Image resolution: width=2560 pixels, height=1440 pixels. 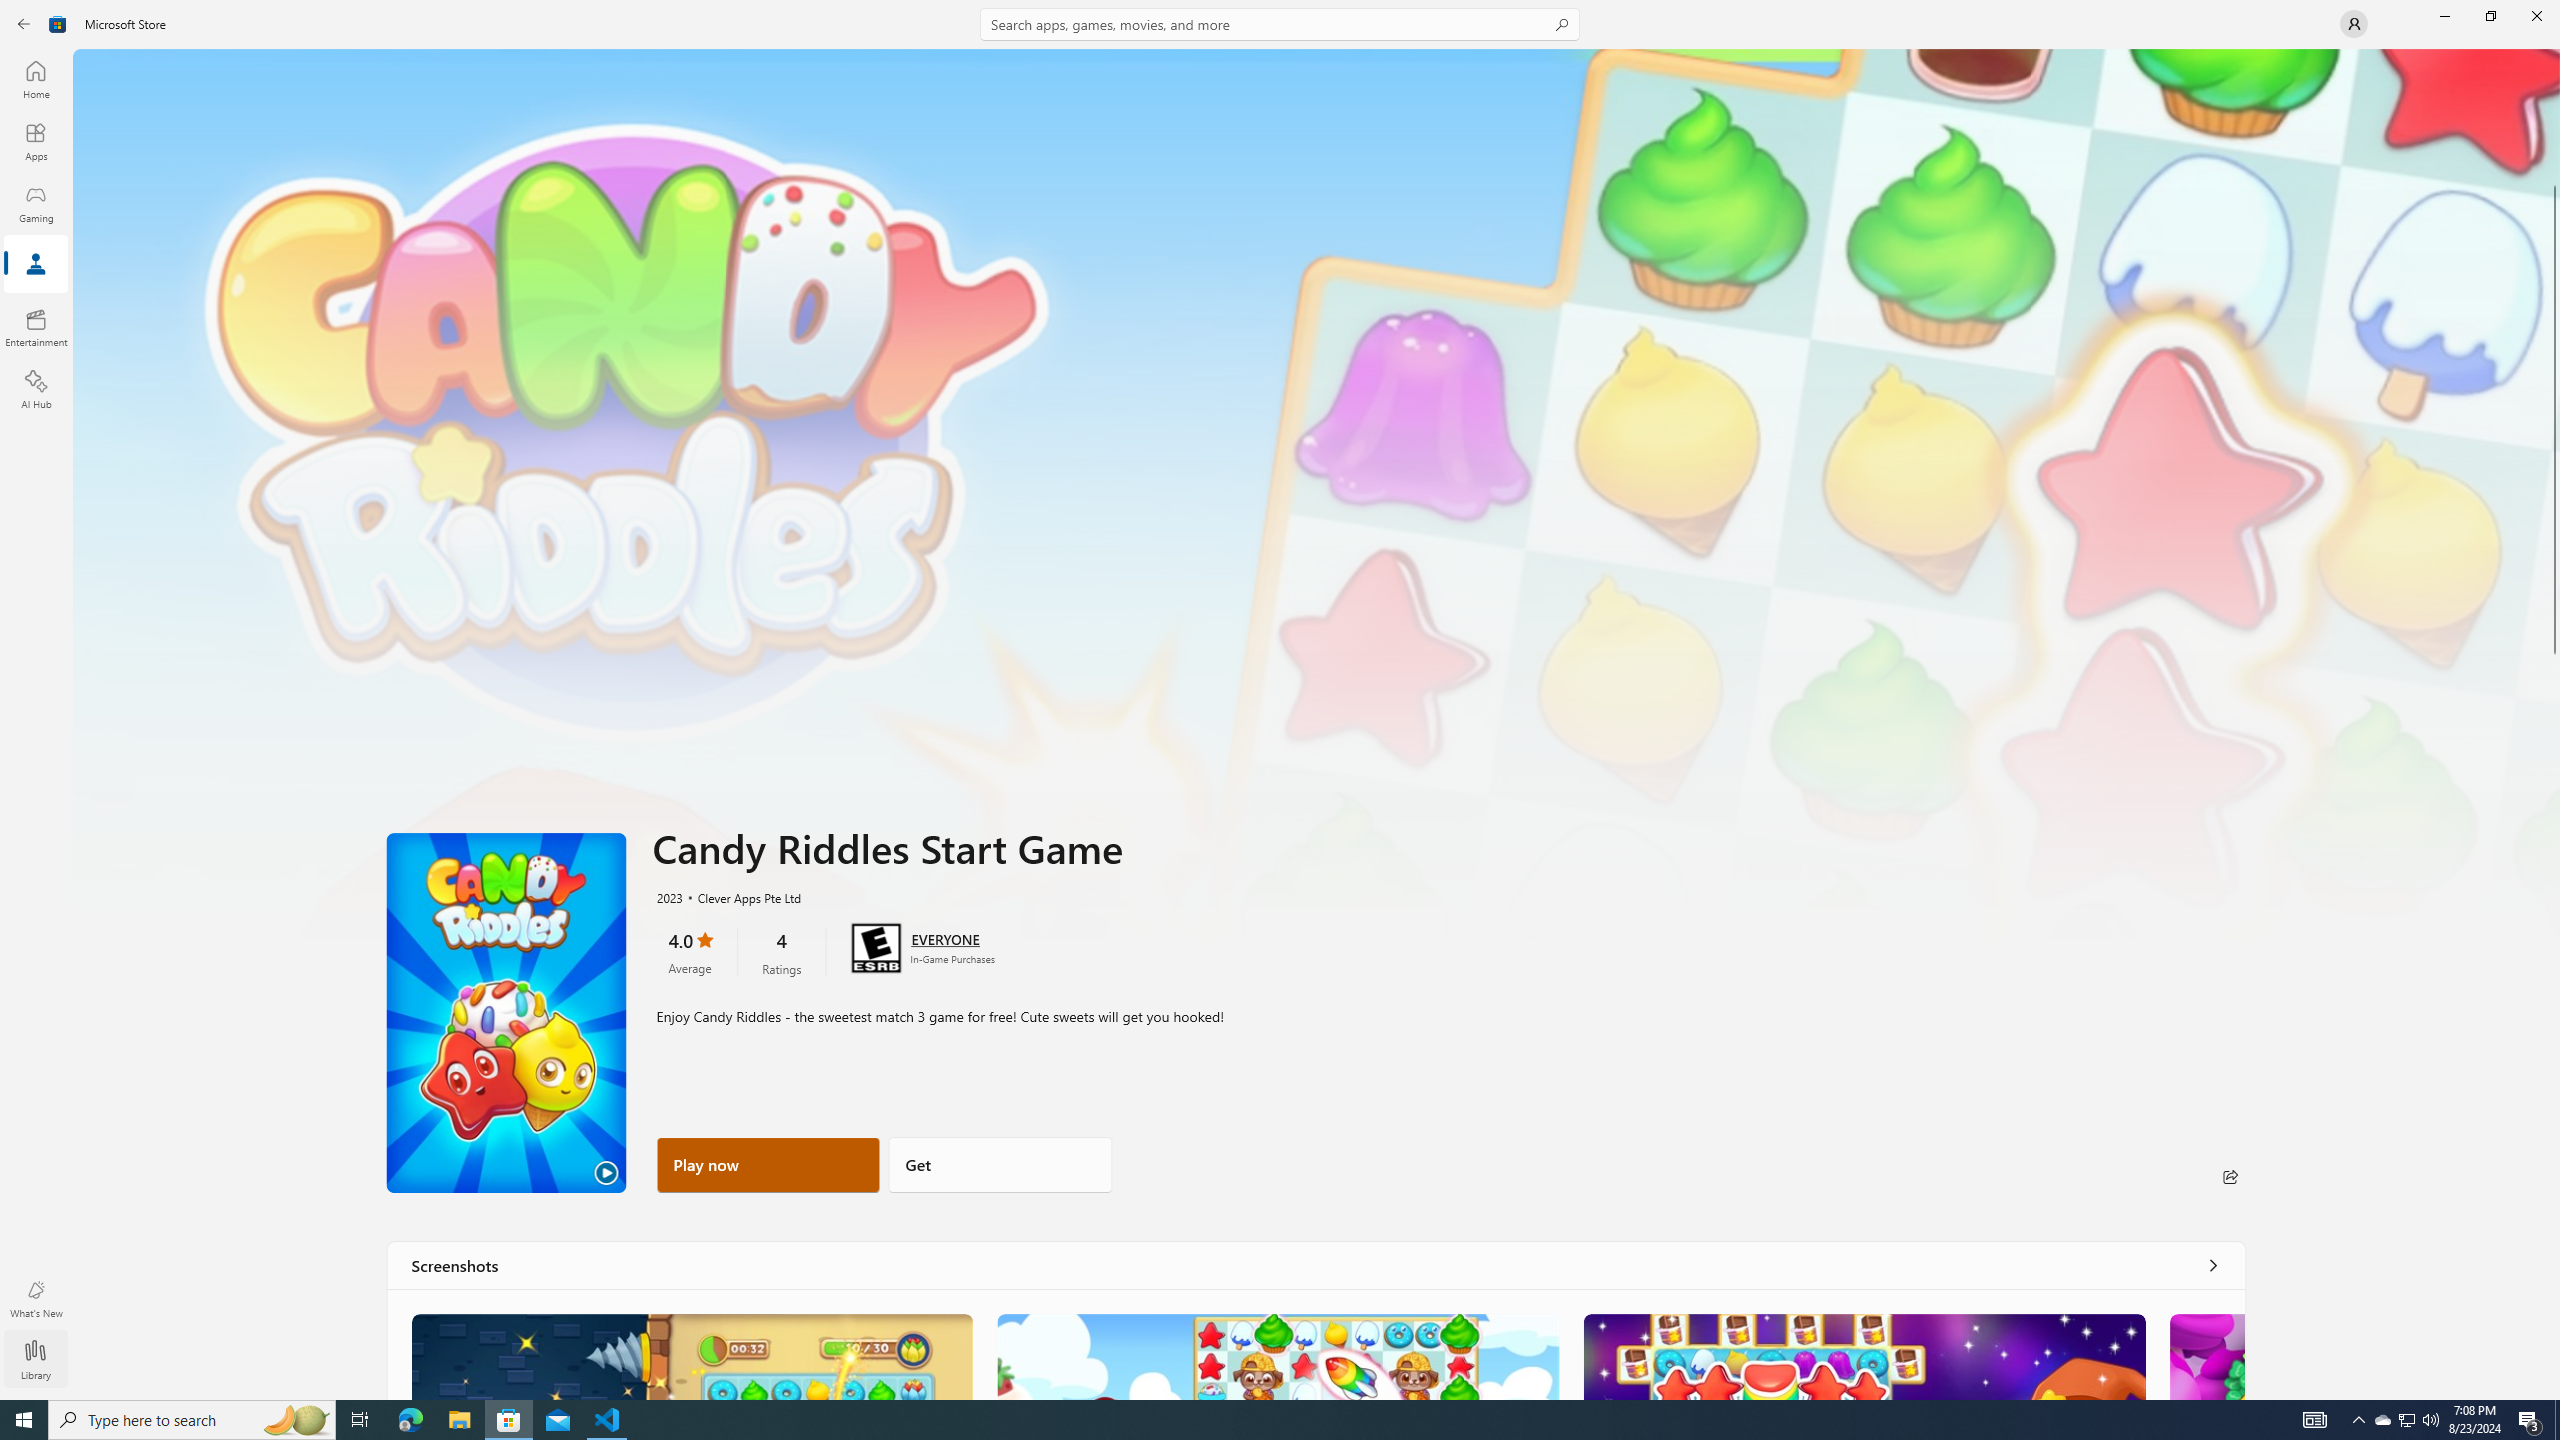 I want to click on Vertical Small Increase, so click(x=2554, y=1392).